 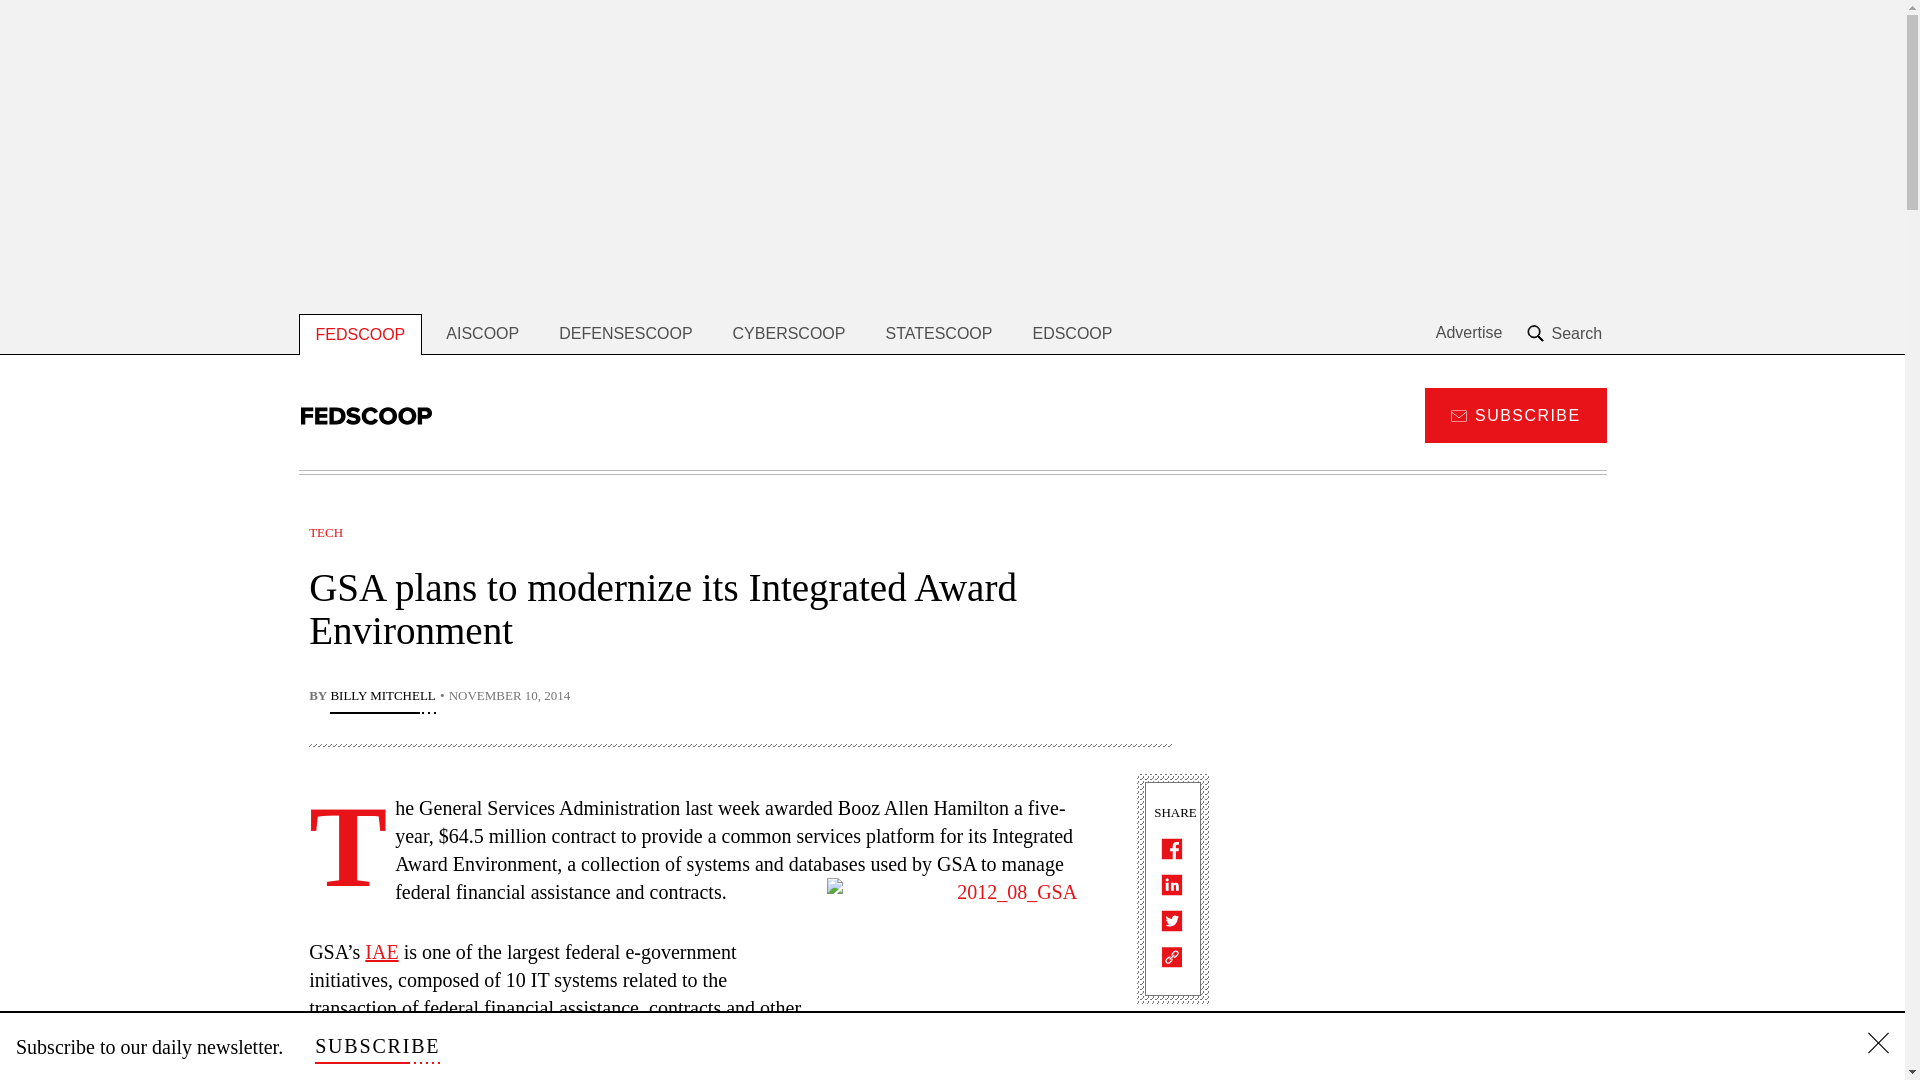 I want to click on AISCOOP, so click(x=482, y=334).